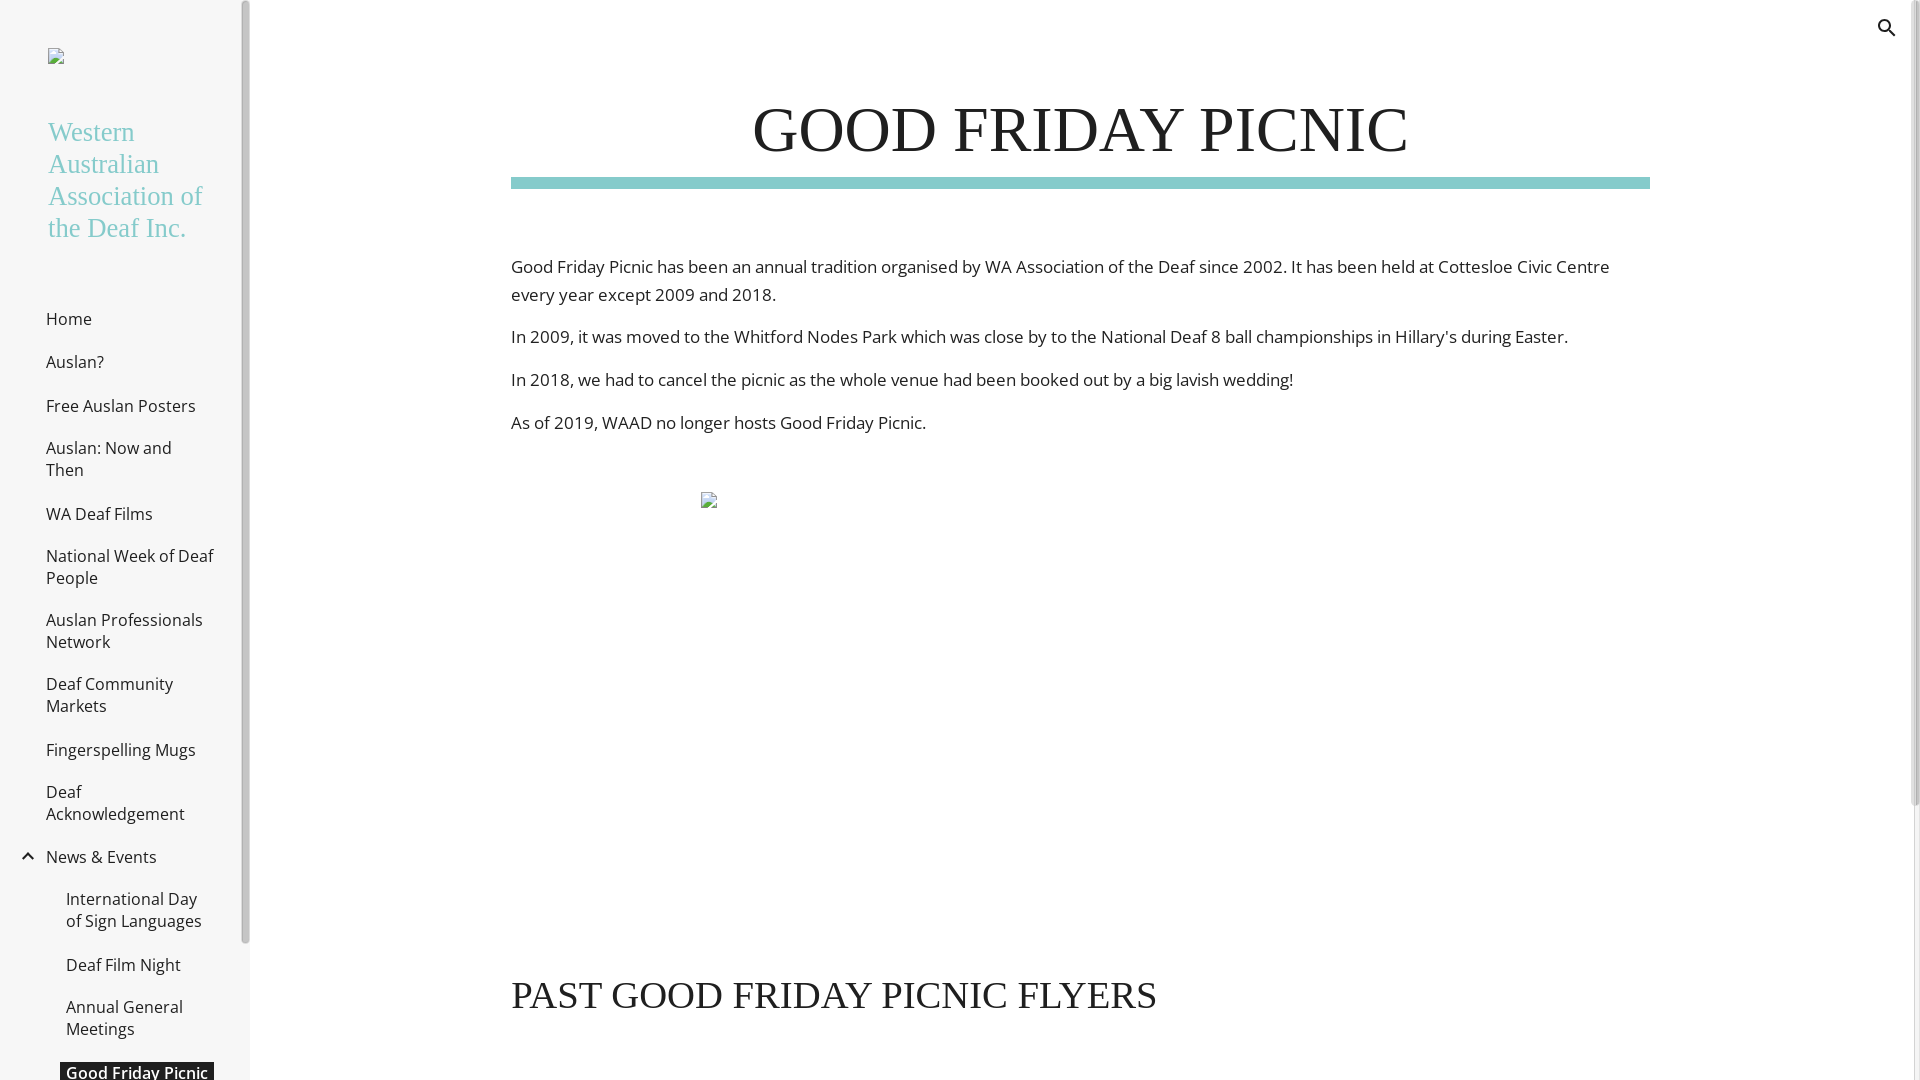 This screenshot has width=1920, height=1080. What do you see at coordinates (140, 1018) in the screenshot?
I see `Annual General Meetings` at bounding box center [140, 1018].